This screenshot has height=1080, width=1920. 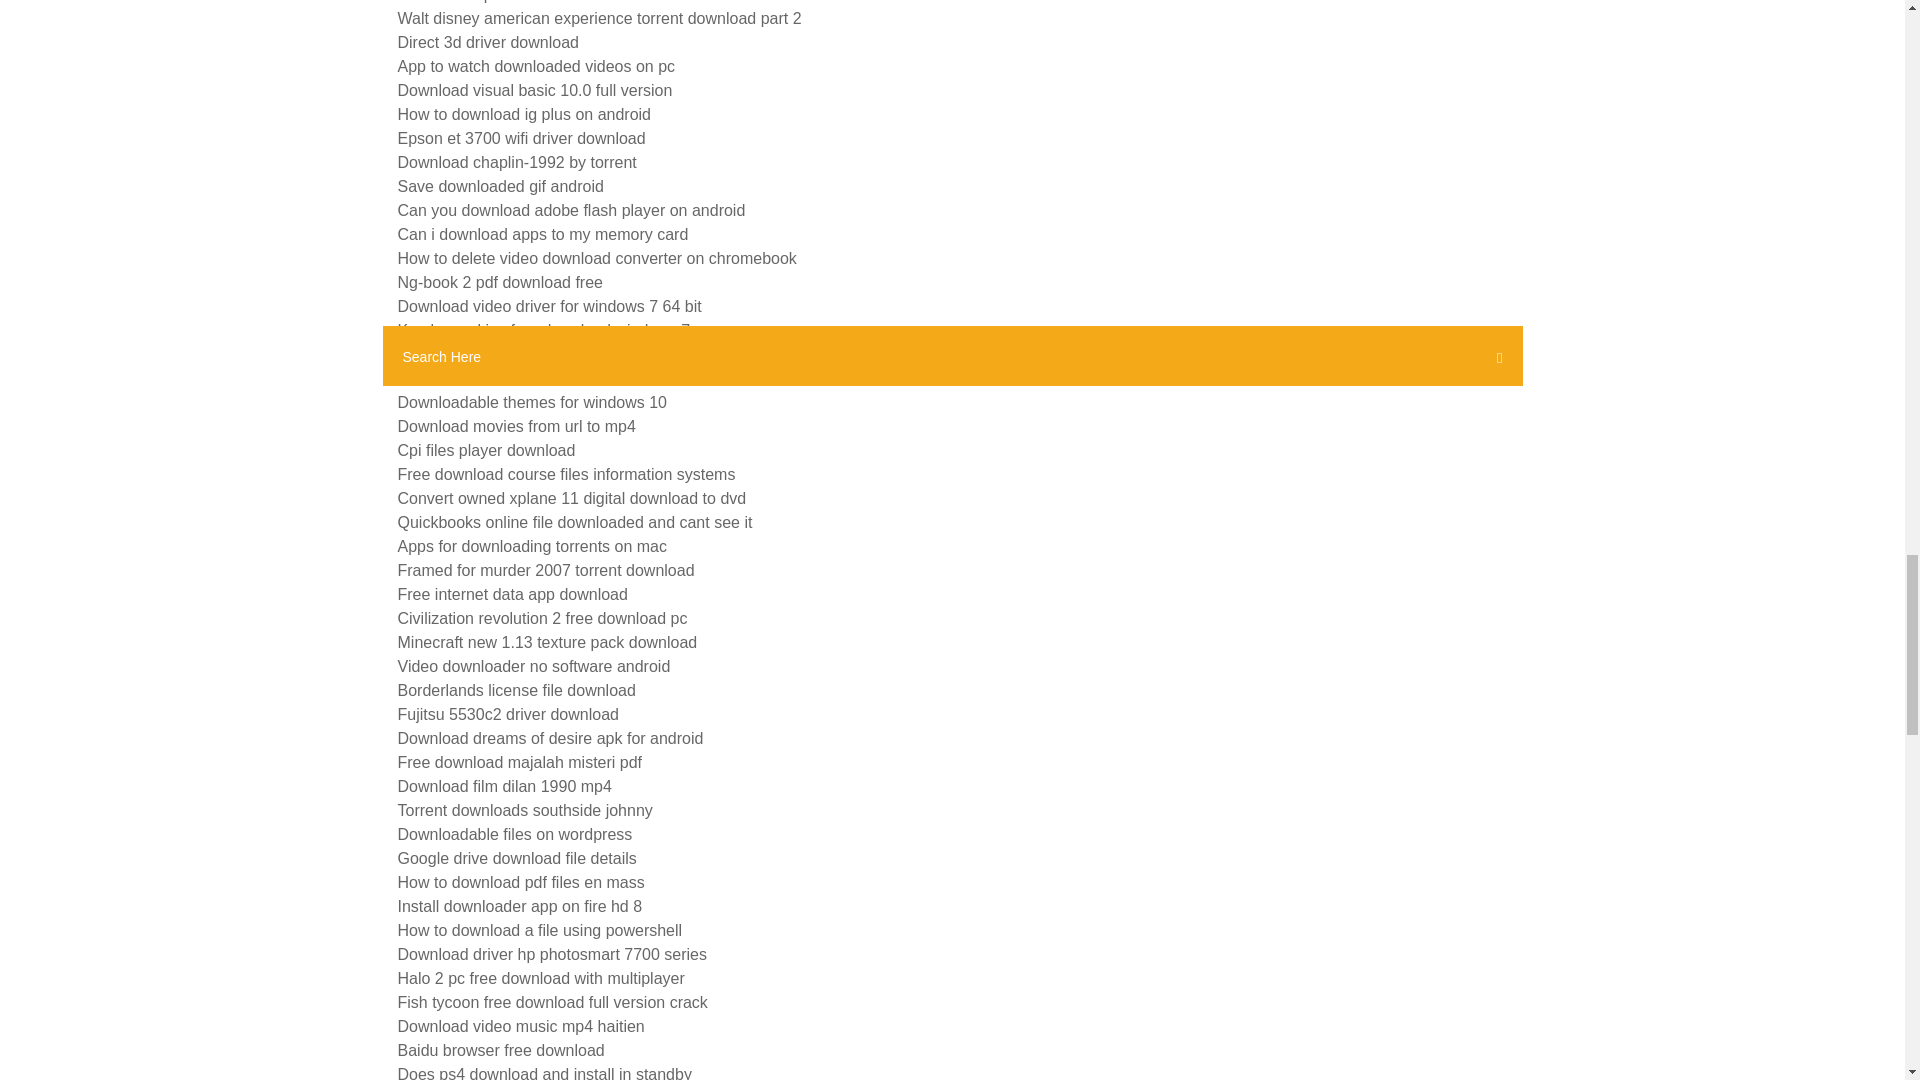 I want to click on How to download ig plus on android, so click(x=524, y=114).